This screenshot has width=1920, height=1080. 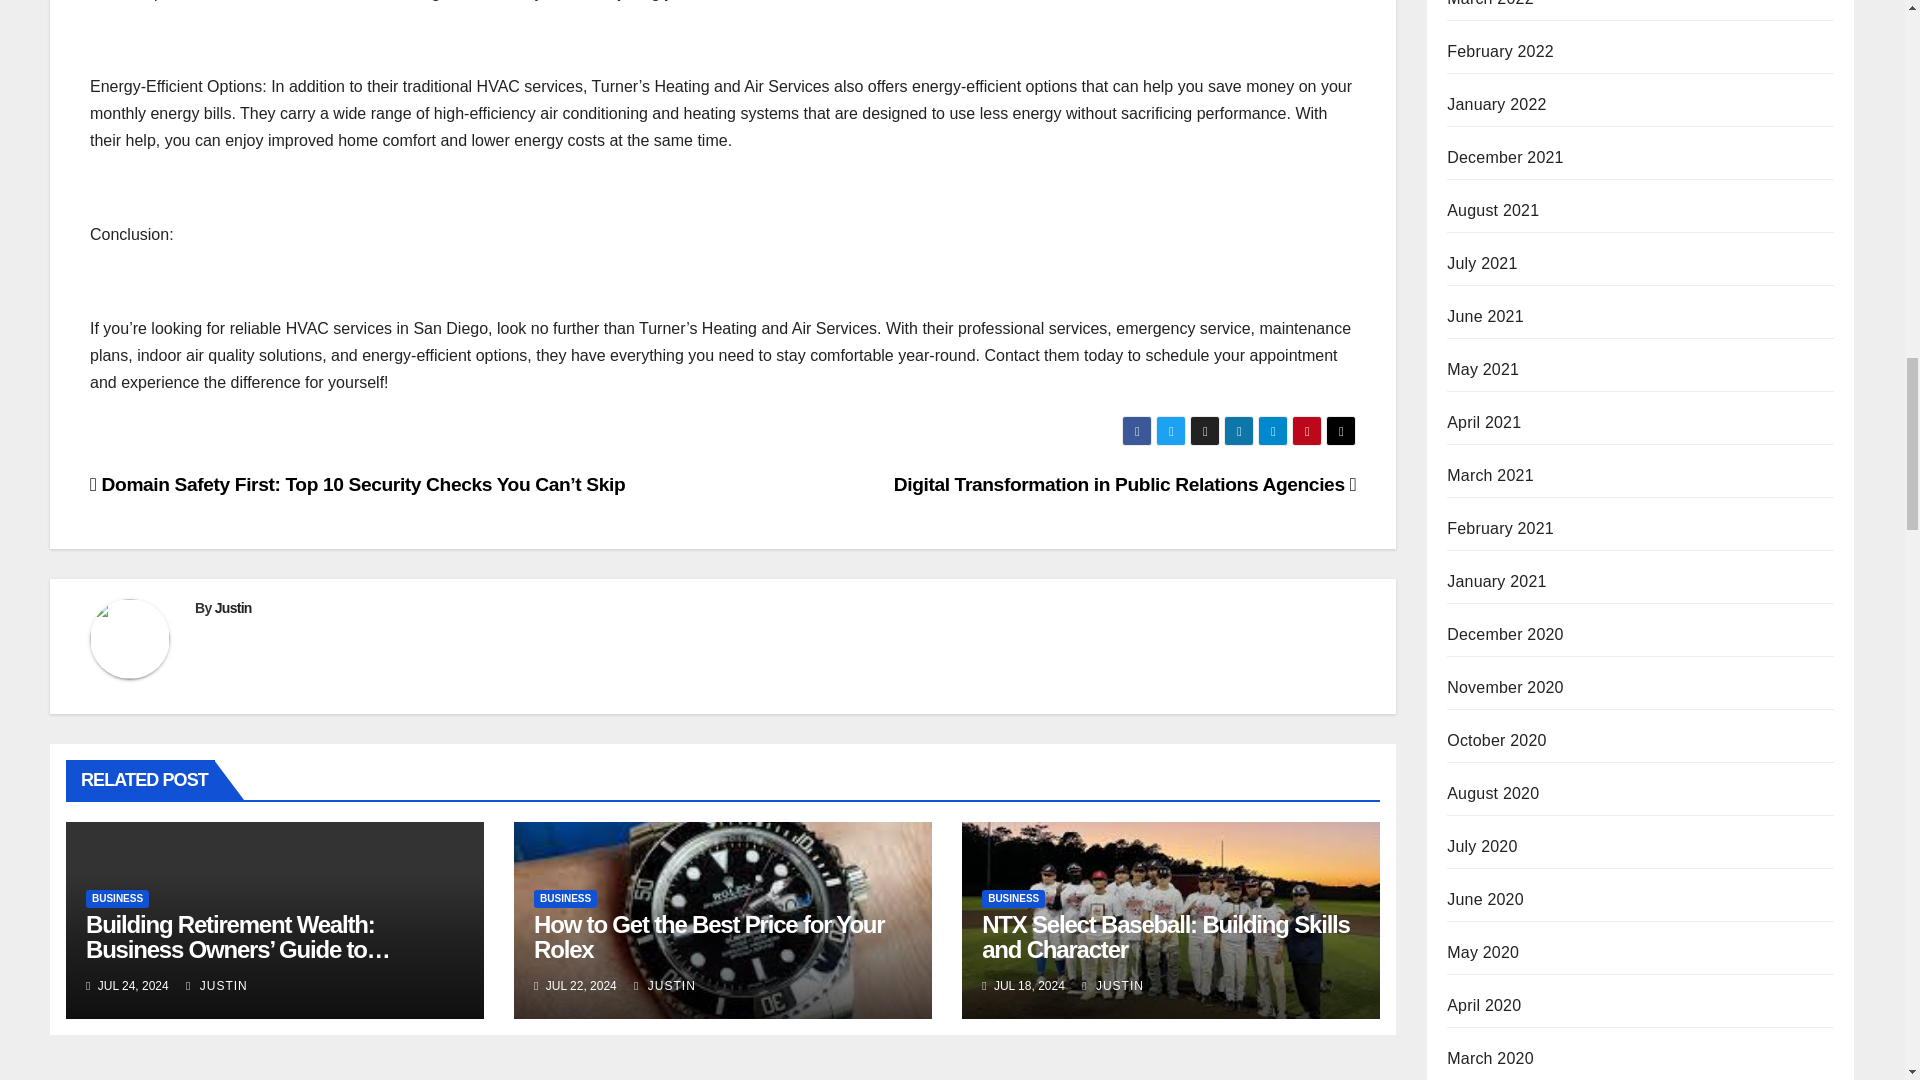 What do you see at coordinates (118, 898) in the screenshot?
I see `BUSINESS` at bounding box center [118, 898].